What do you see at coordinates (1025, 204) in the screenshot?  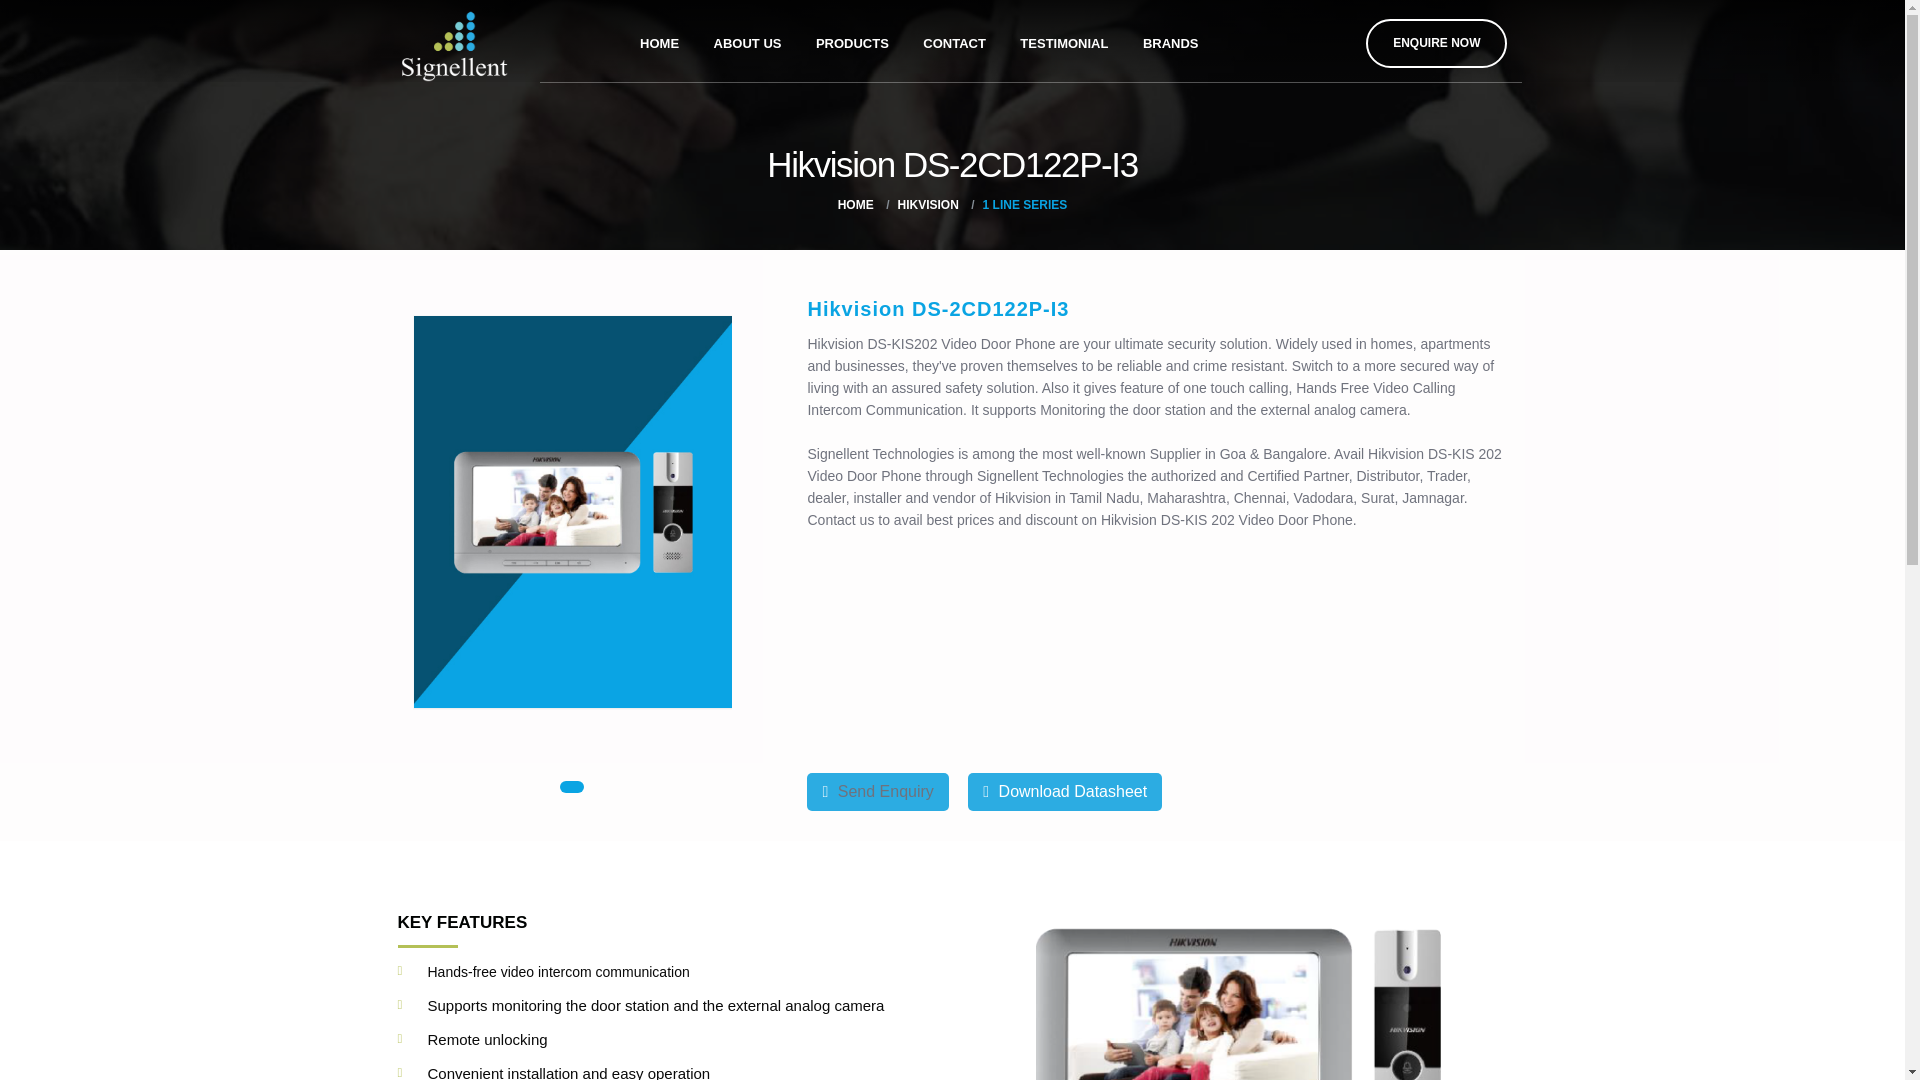 I see `1 LINE SERIES` at bounding box center [1025, 204].